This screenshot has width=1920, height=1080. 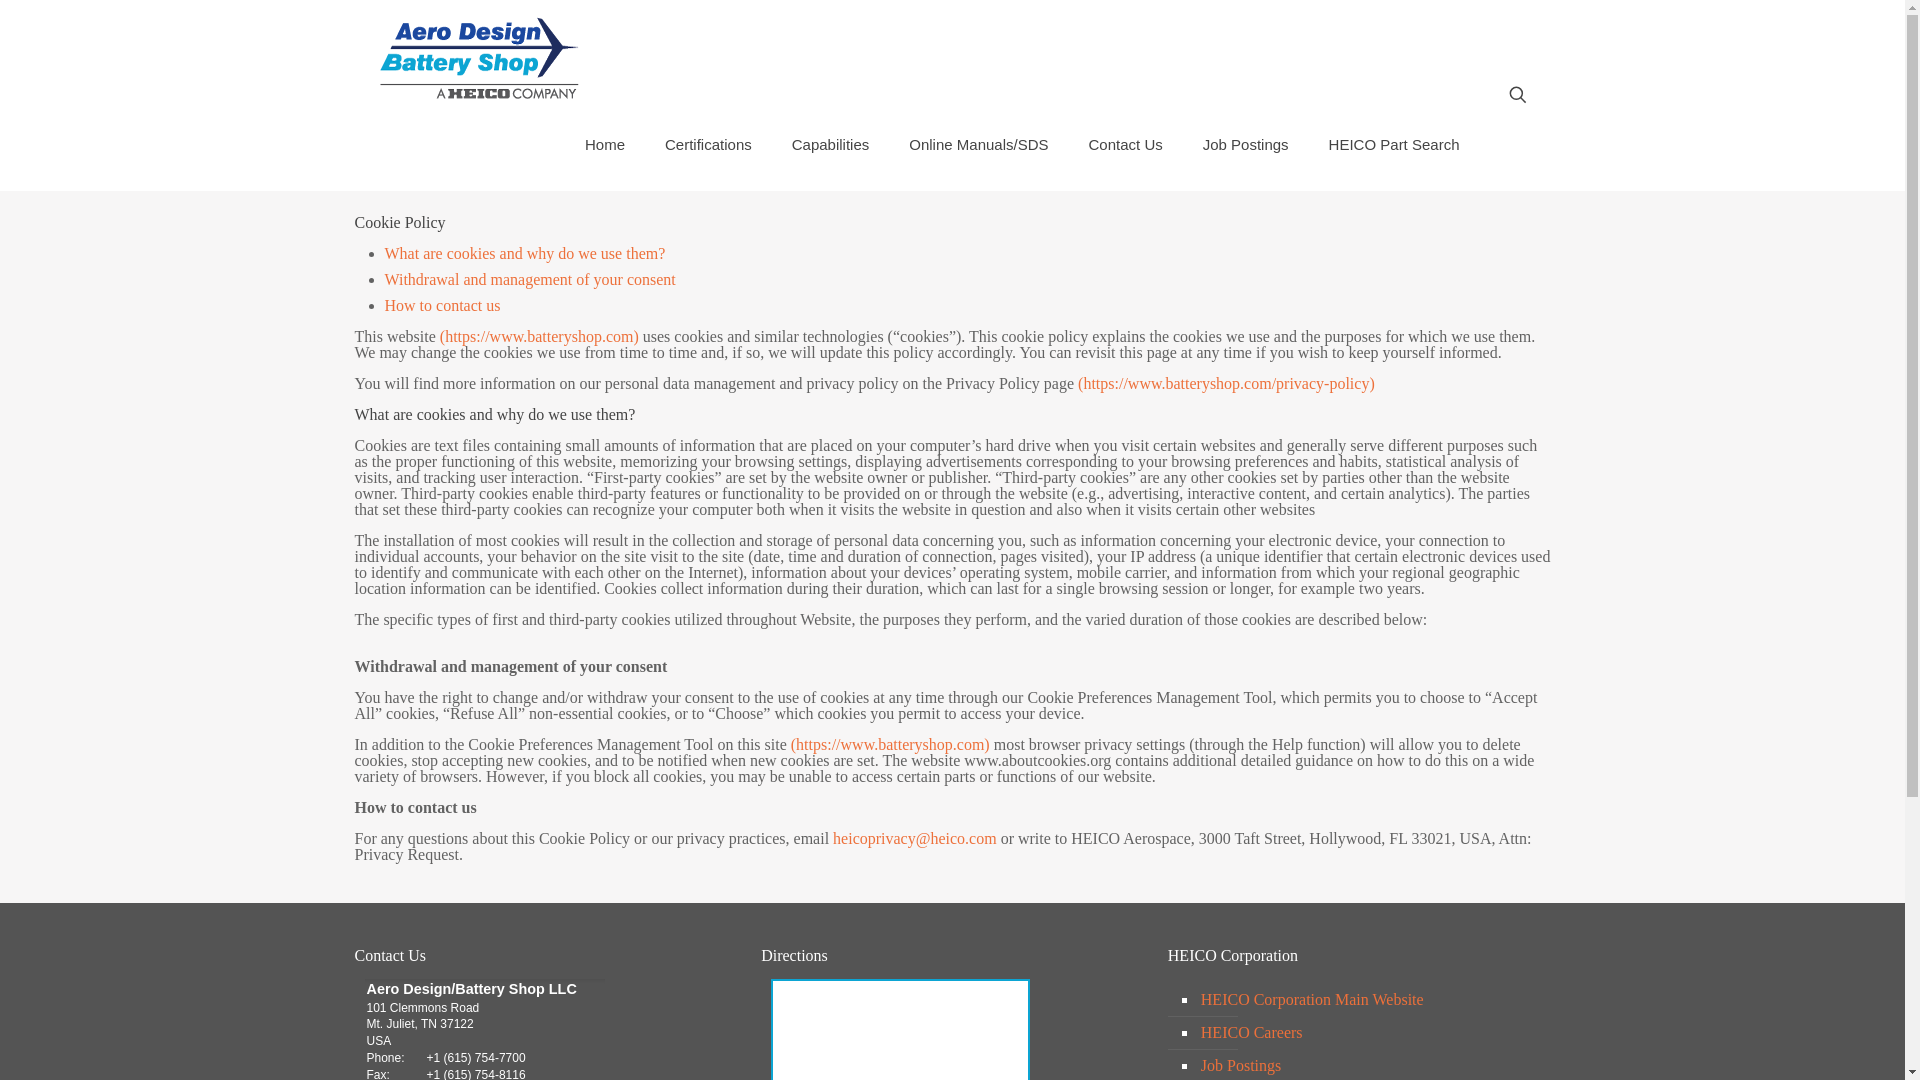 I want to click on HEICO Corporation, so click(x=1370, y=1000).